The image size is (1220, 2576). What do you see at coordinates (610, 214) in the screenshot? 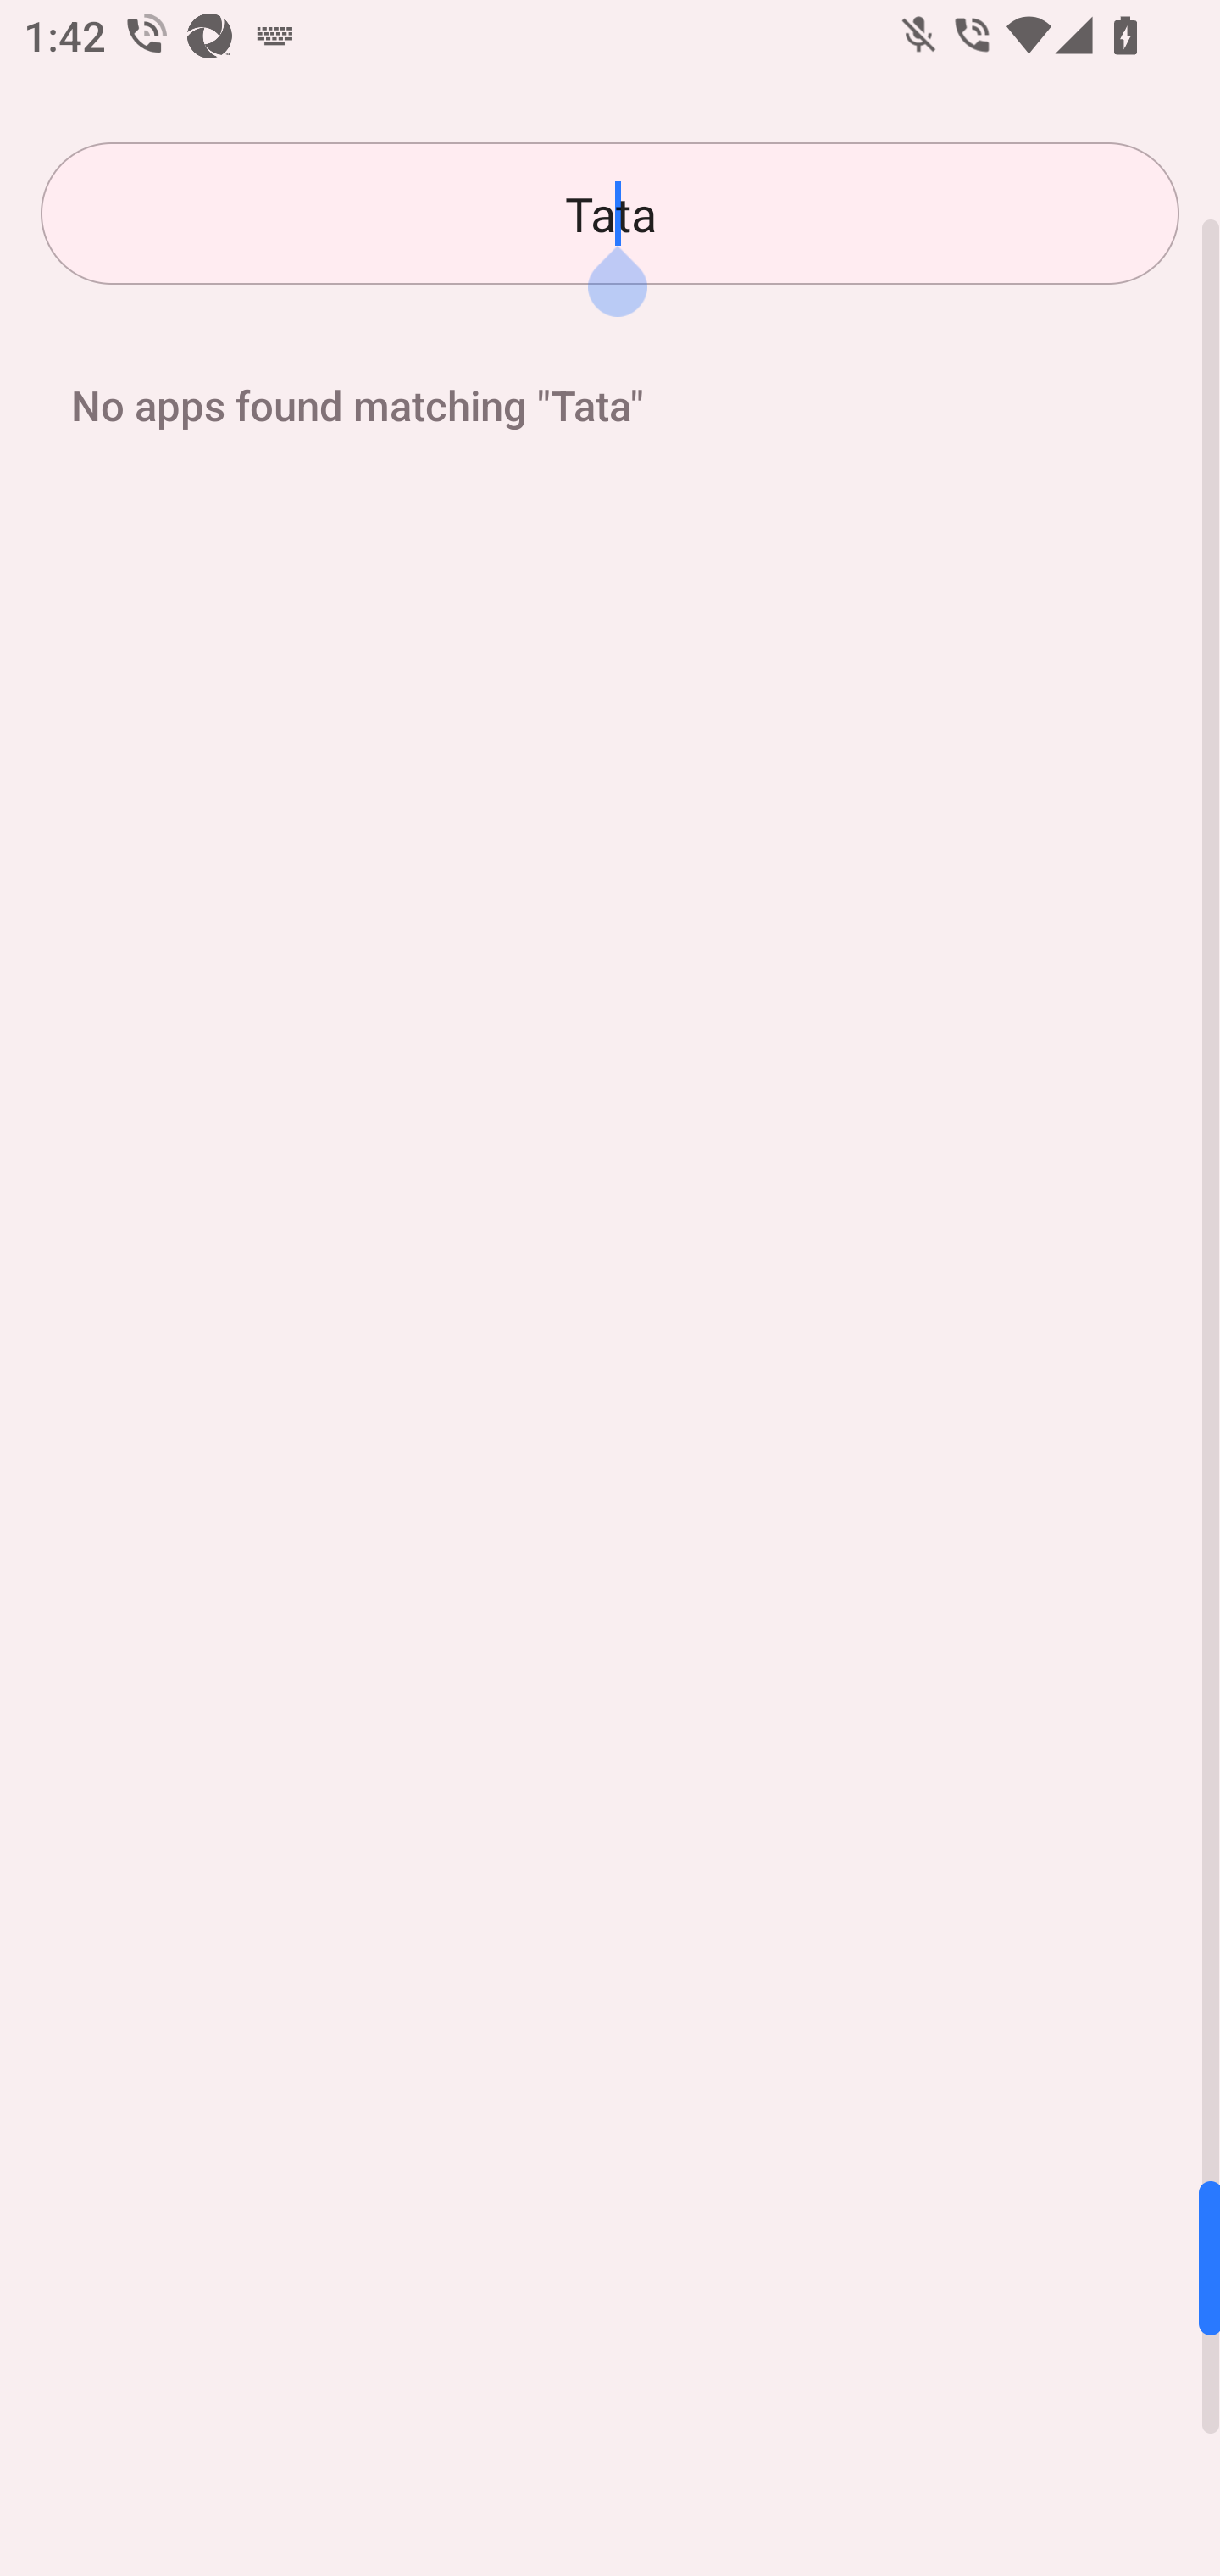
I see `Tata` at bounding box center [610, 214].